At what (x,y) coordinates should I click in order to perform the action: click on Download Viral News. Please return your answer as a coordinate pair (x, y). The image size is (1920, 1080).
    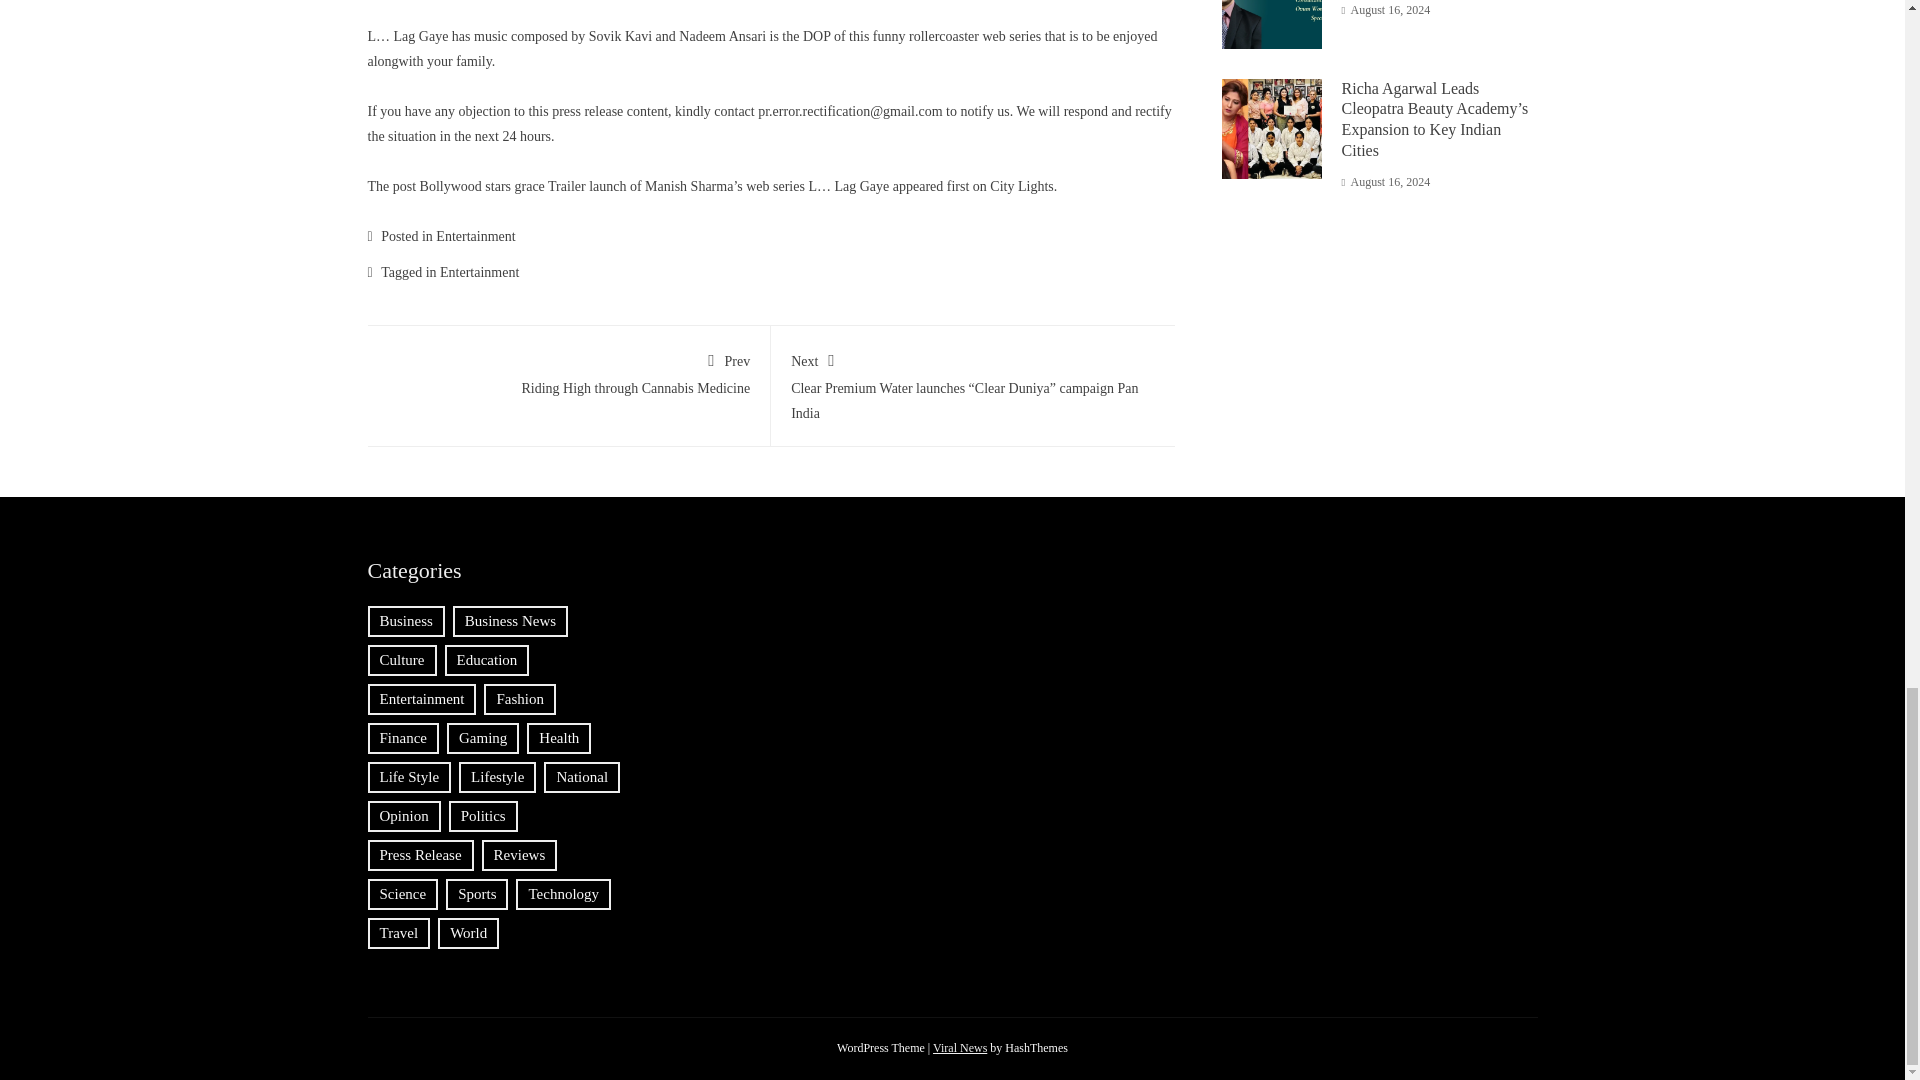
    Looking at the image, I should click on (960, 1048).